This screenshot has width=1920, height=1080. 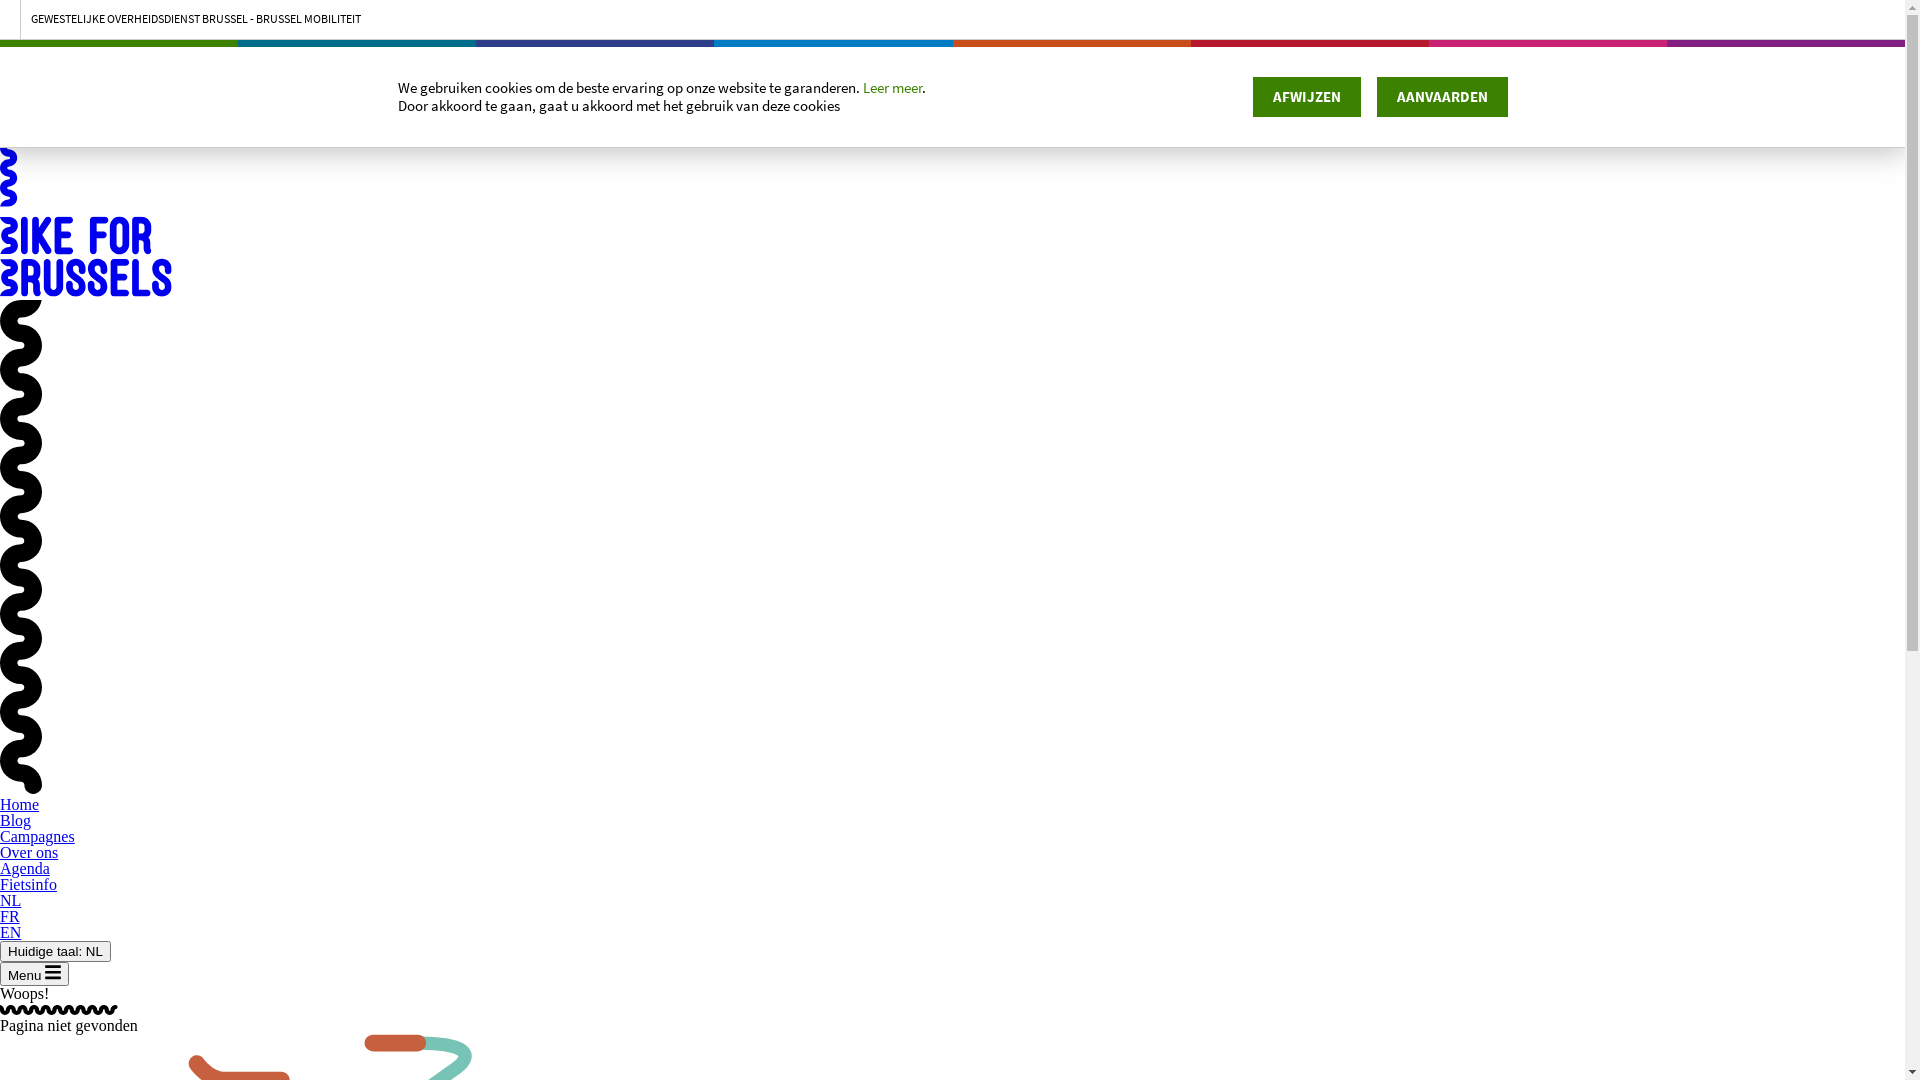 What do you see at coordinates (28, 884) in the screenshot?
I see `Fietsinfo` at bounding box center [28, 884].